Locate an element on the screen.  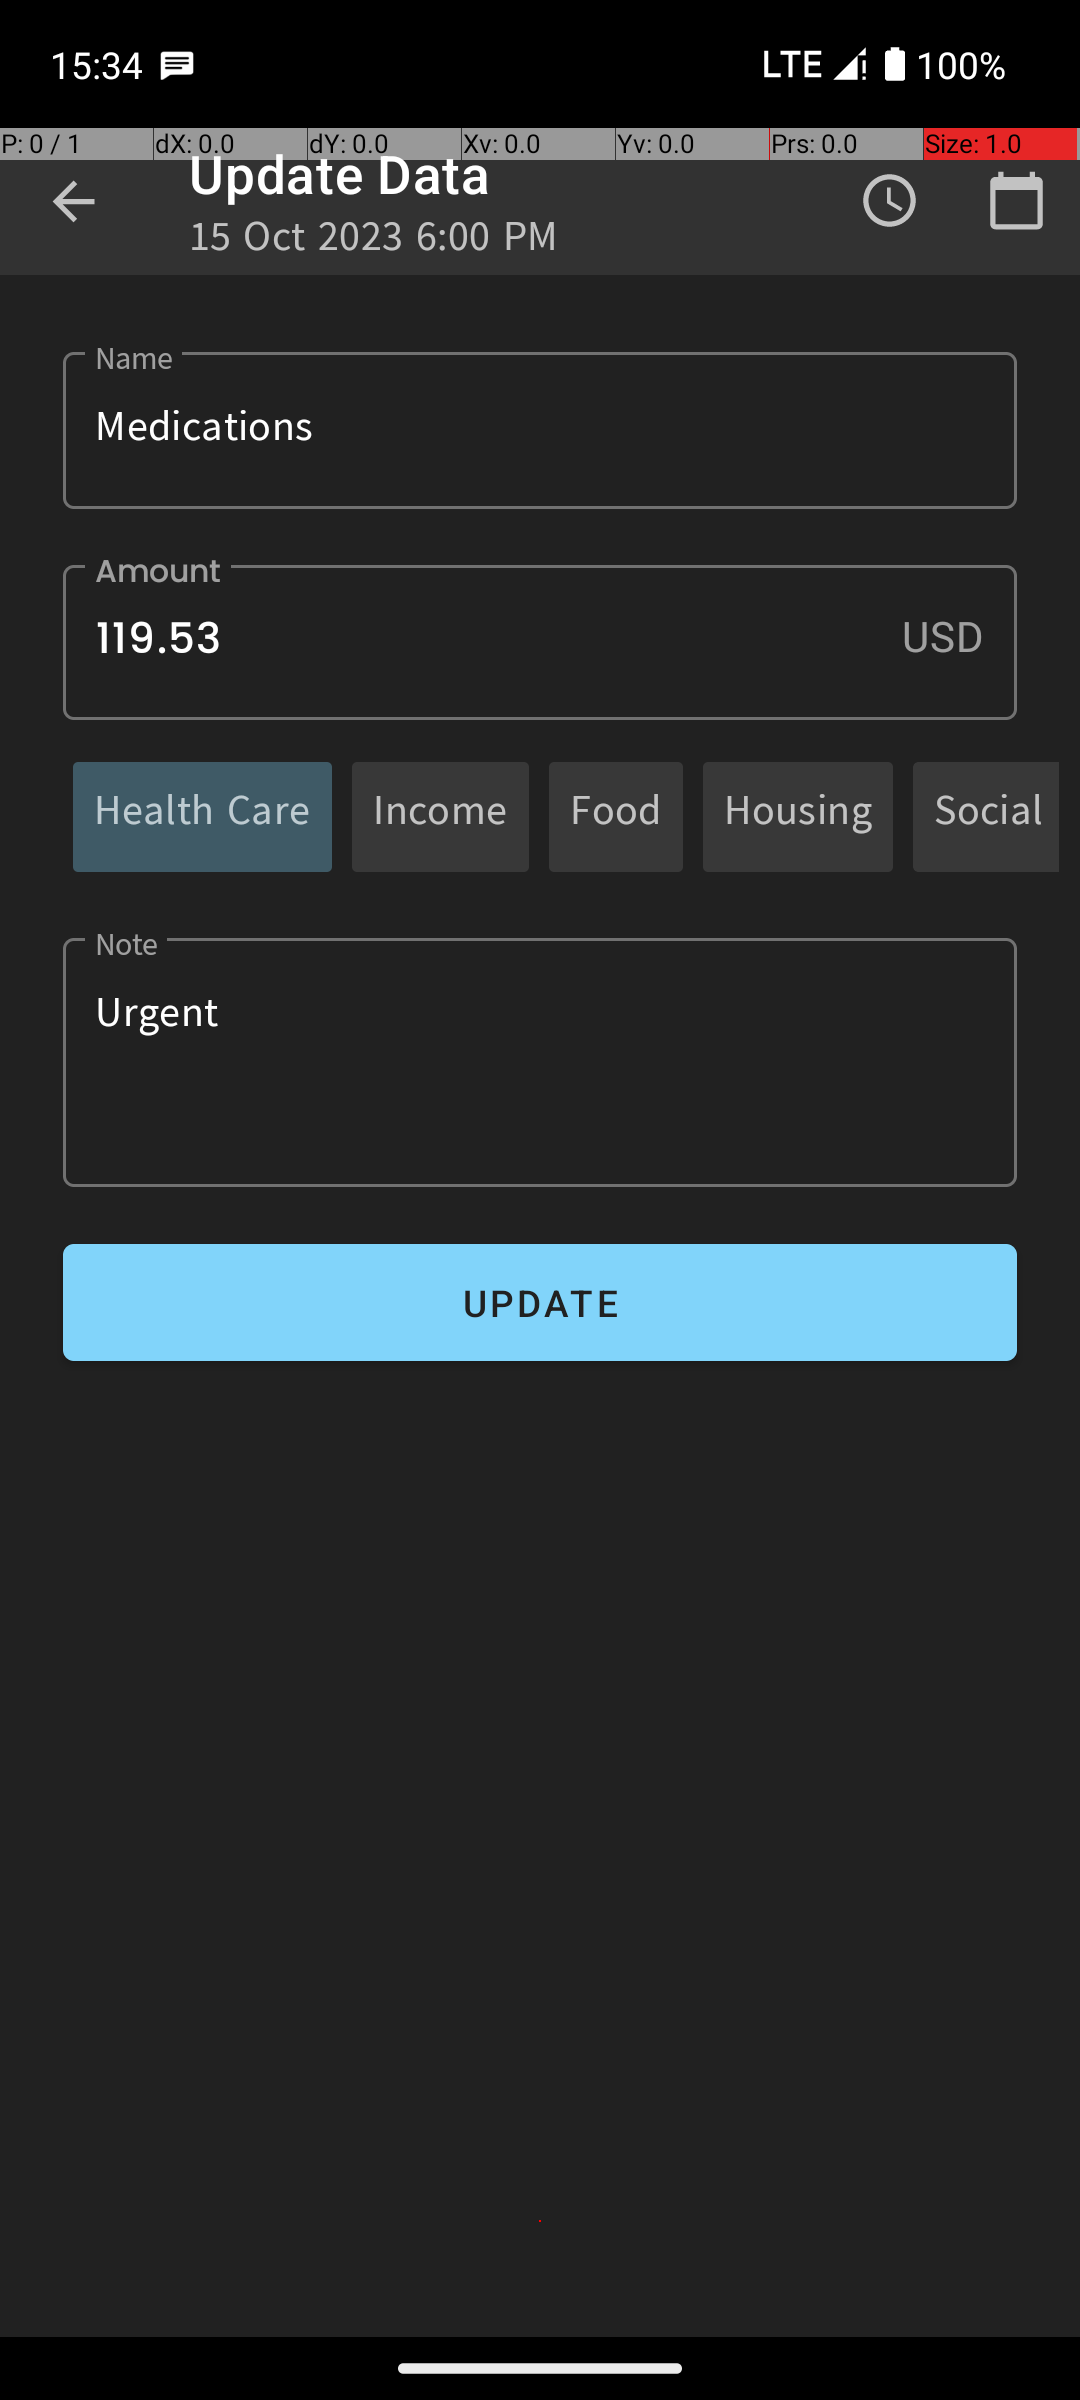
119.53 is located at coordinates (540, 642).